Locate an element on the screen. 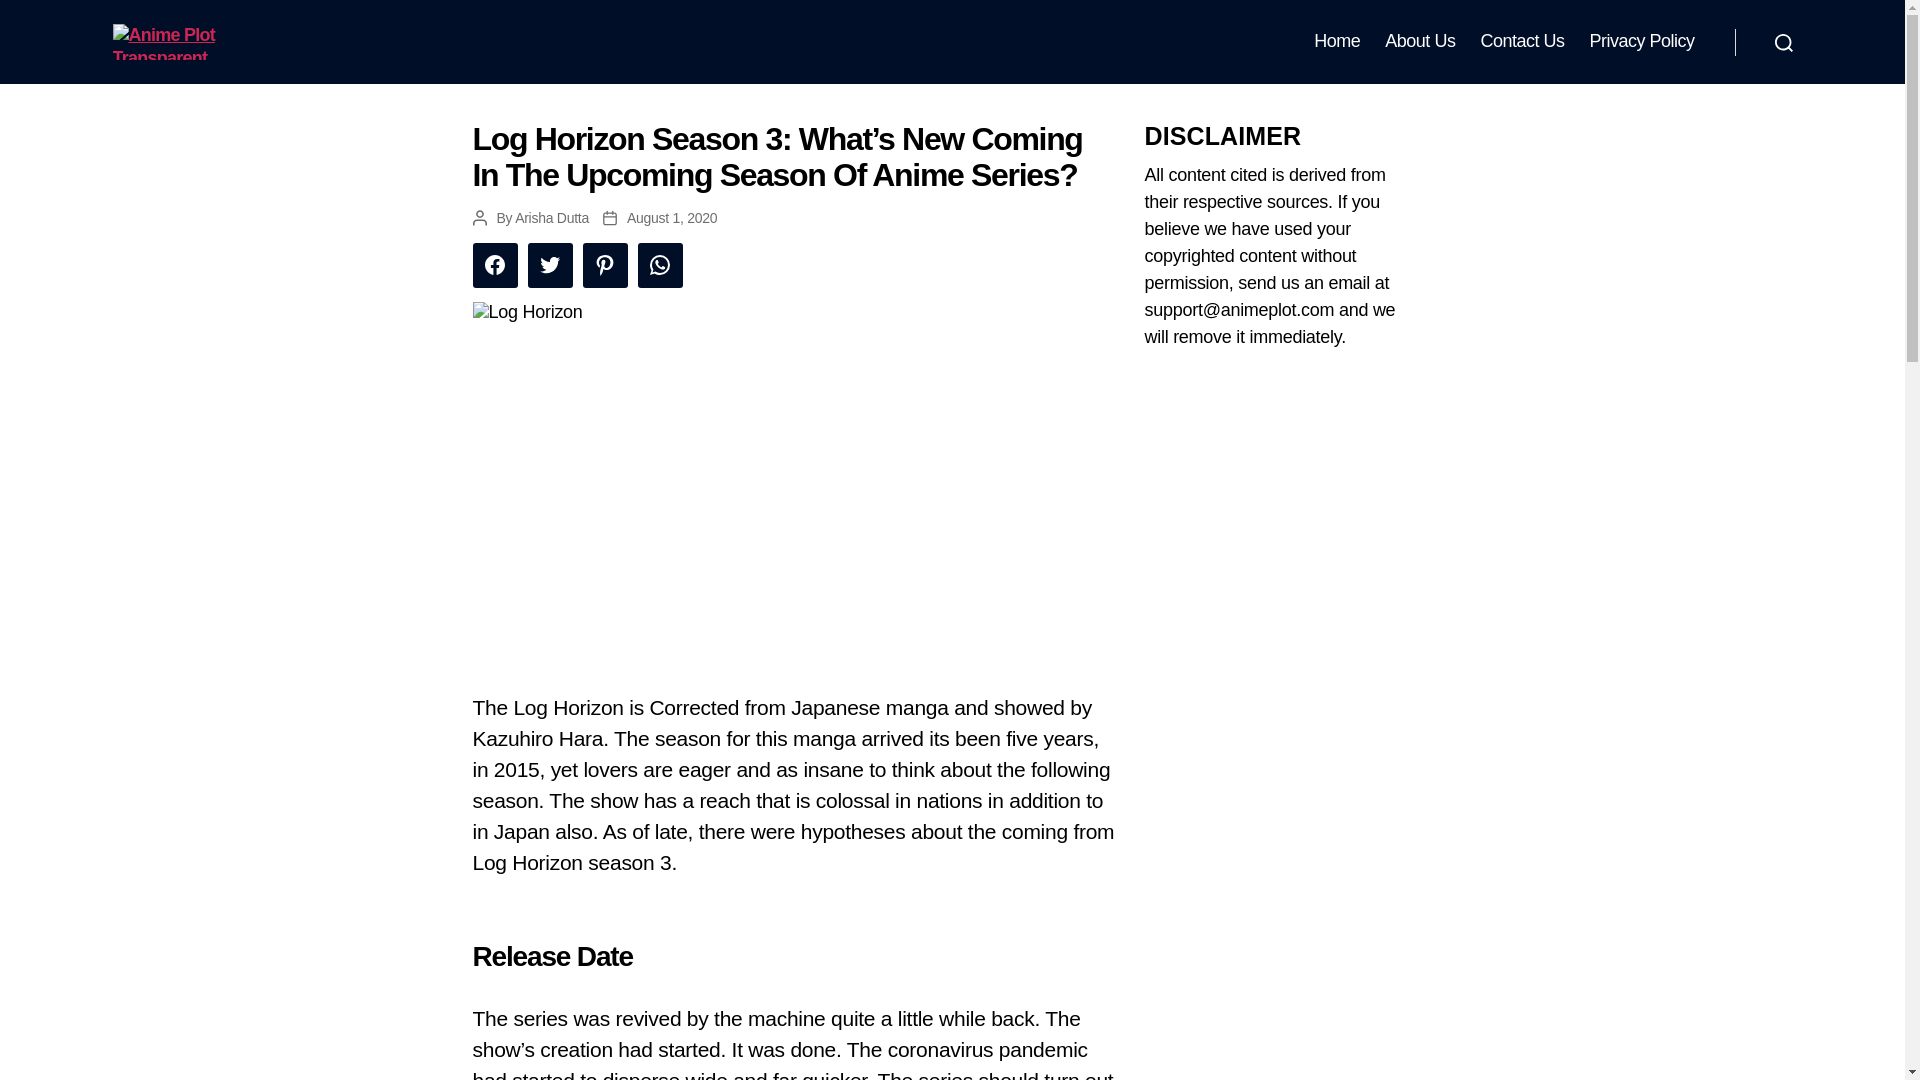 Image resolution: width=1920 pixels, height=1080 pixels. Privacy Policy is located at coordinates (1641, 42).